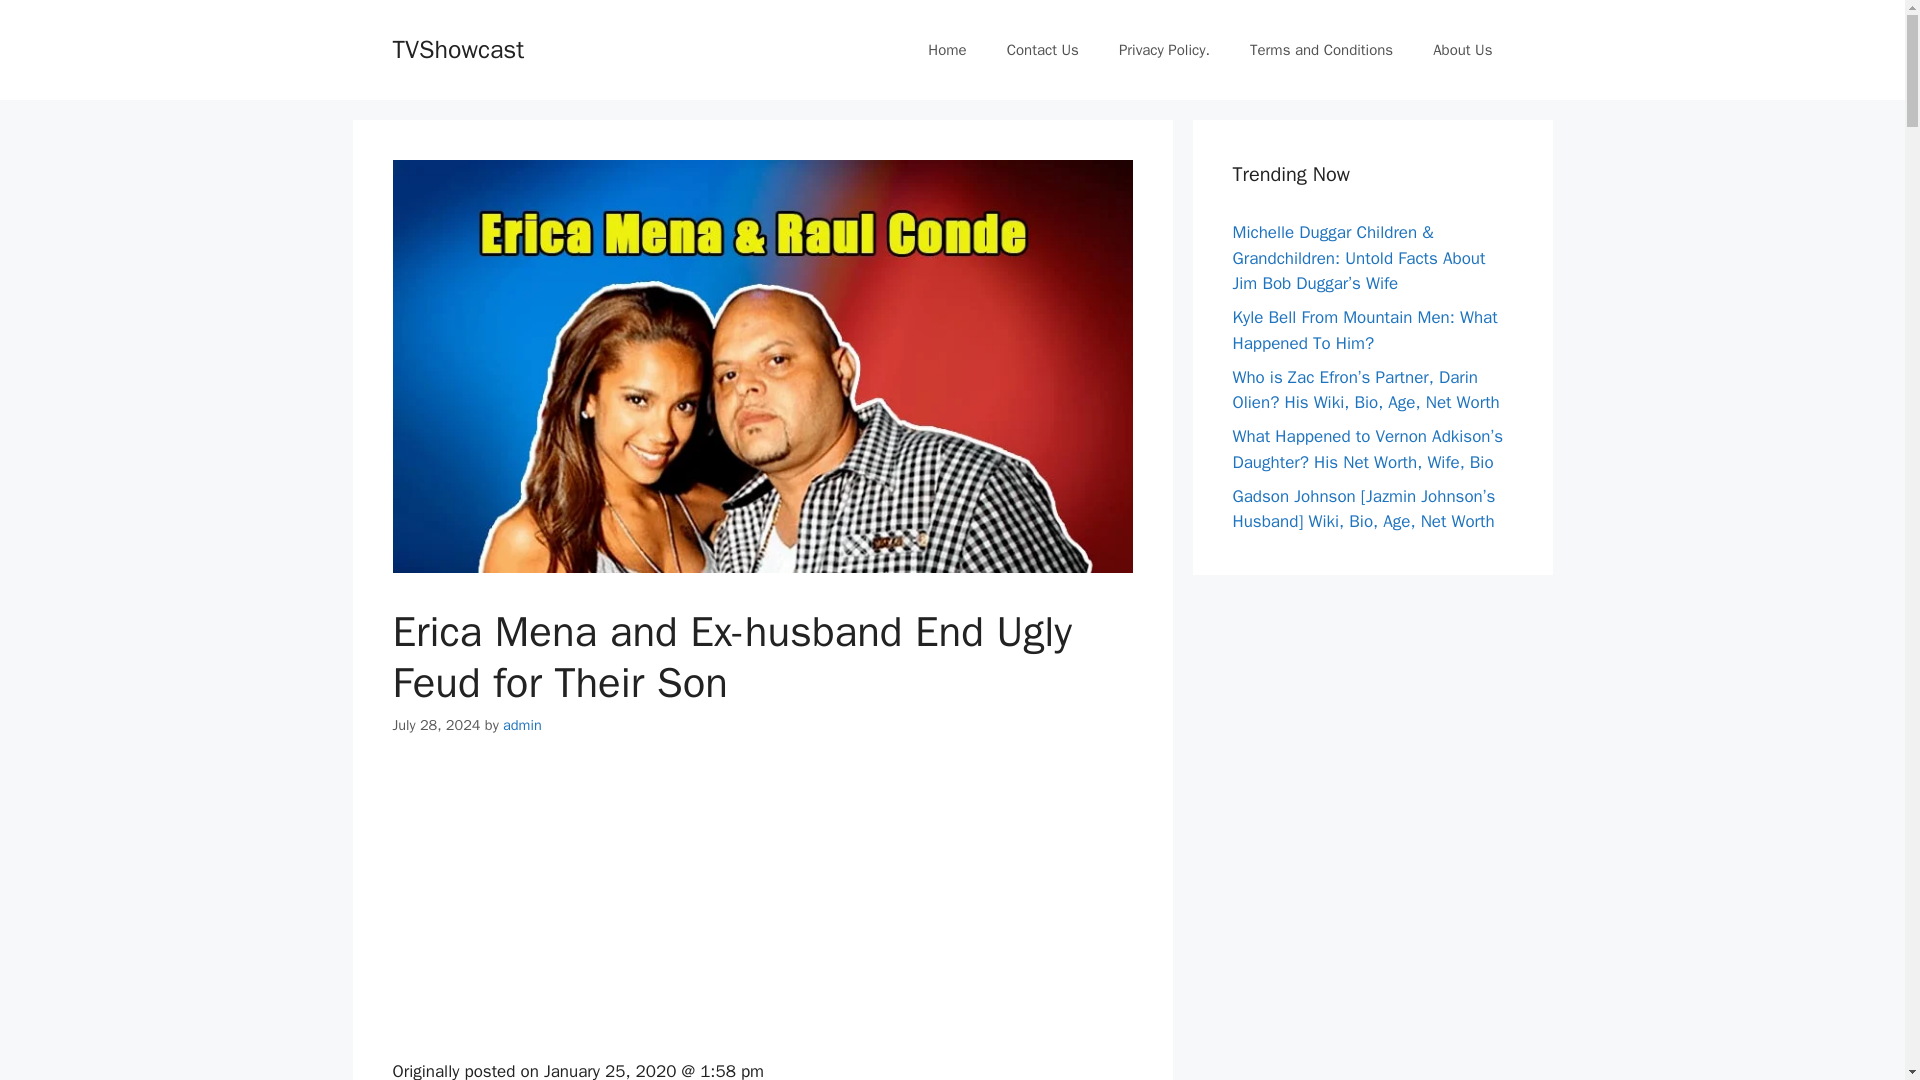 The height and width of the screenshot is (1080, 1920). Describe the element at coordinates (458, 48) in the screenshot. I see `TVShowcast` at that location.